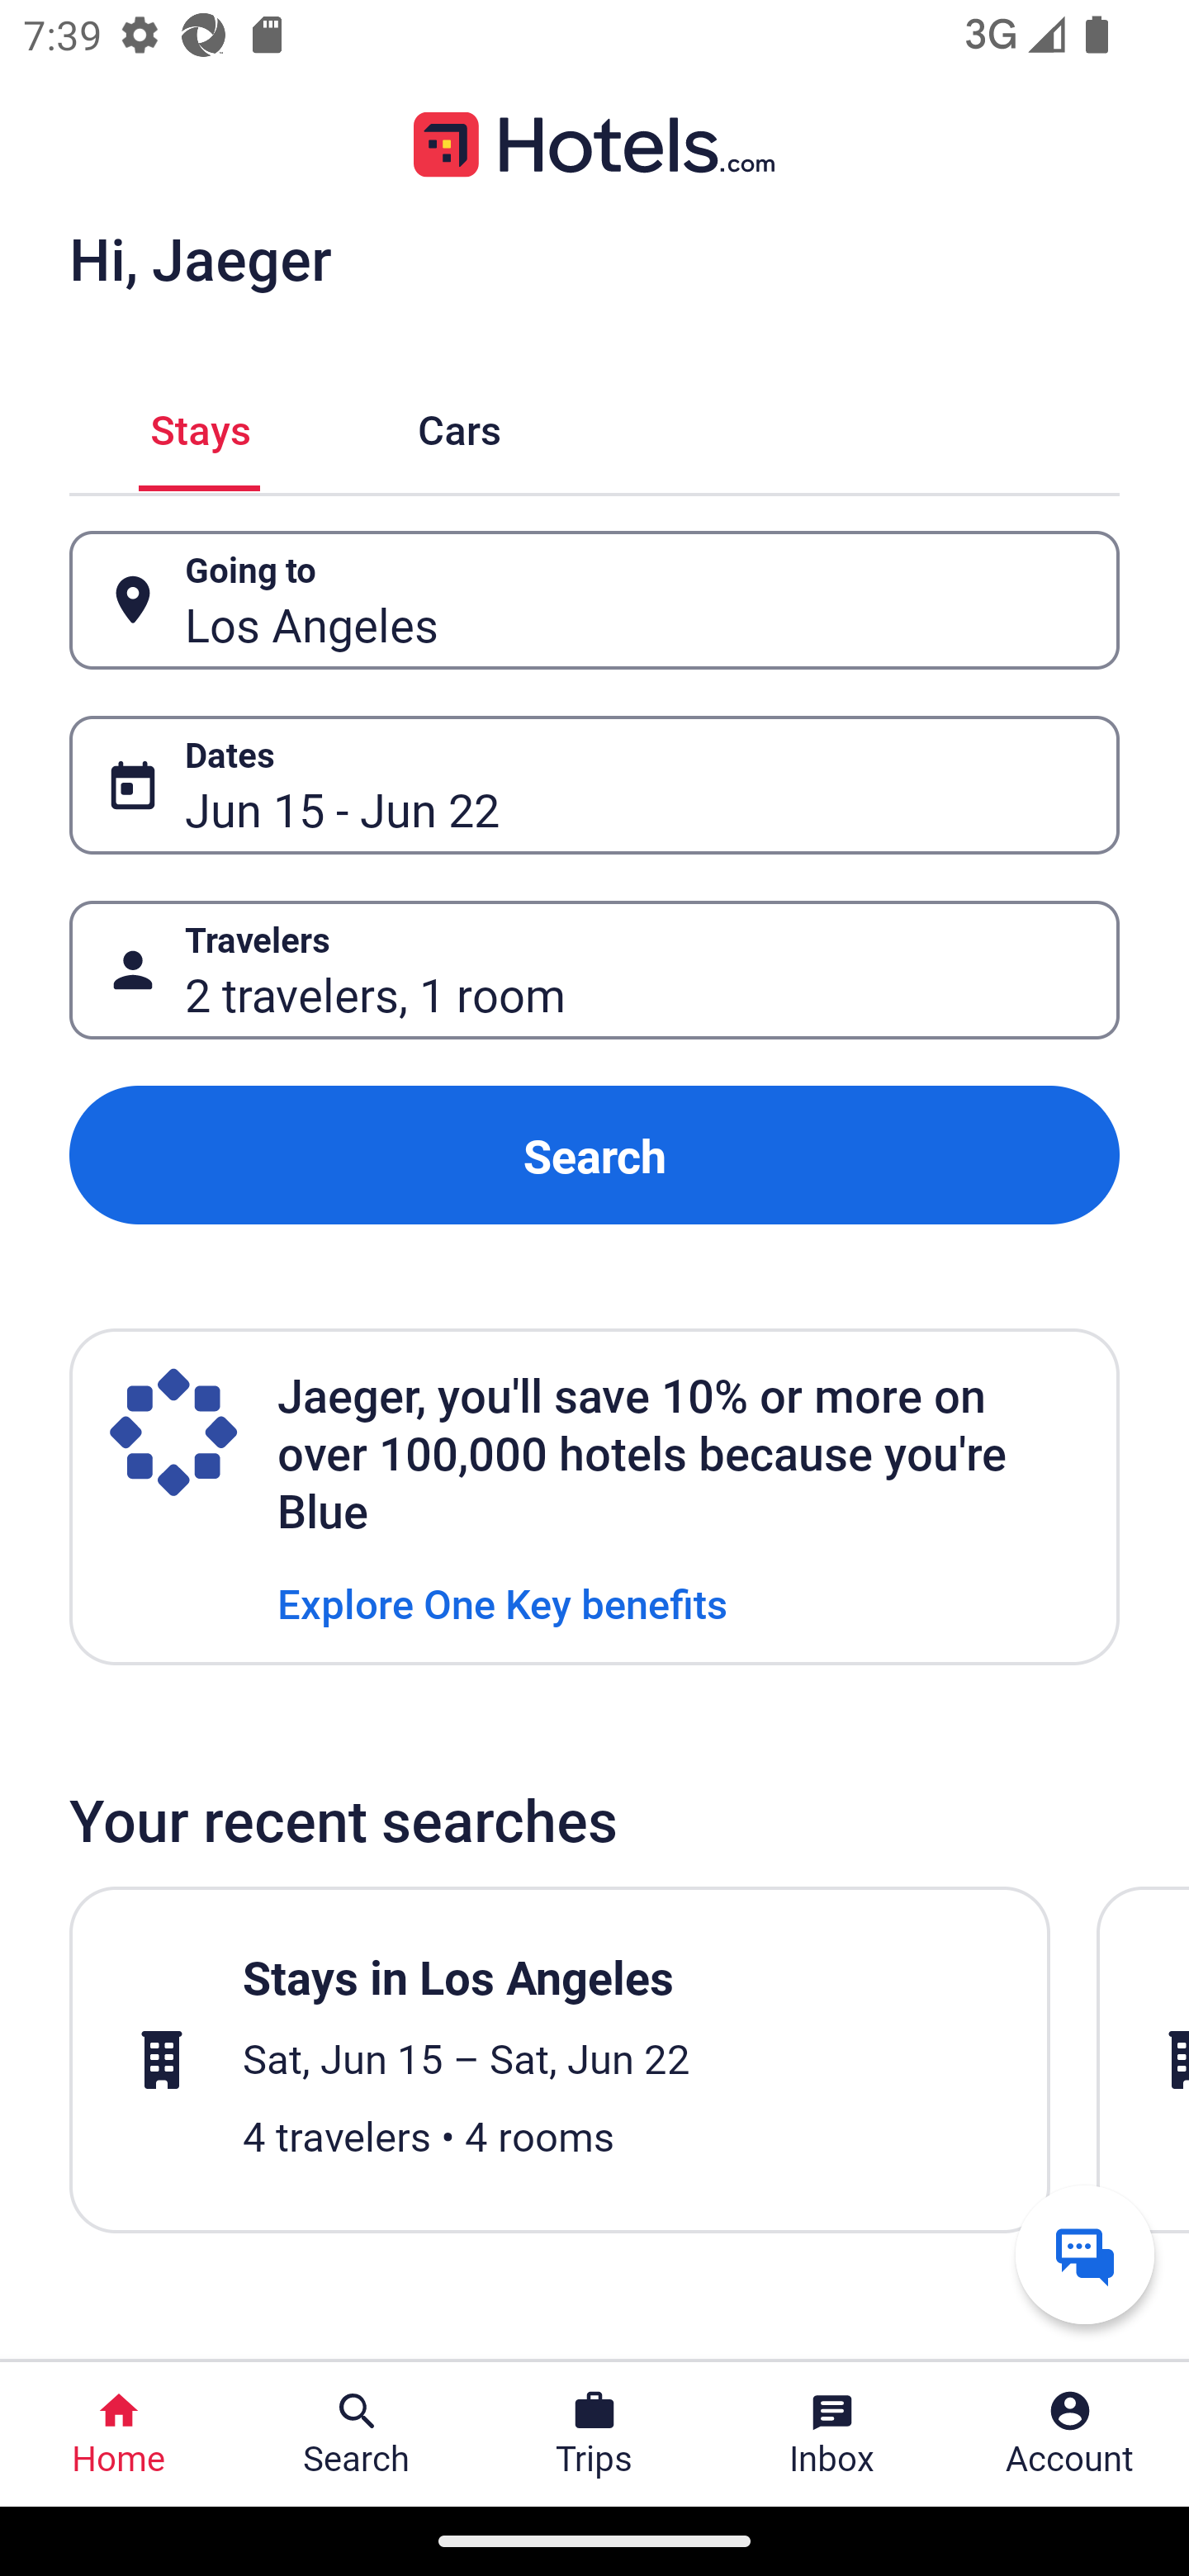 The width and height of the screenshot is (1189, 2576). Describe the element at coordinates (594, 971) in the screenshot. I see `Travelers Button 2 travelers, 1 room` at that location.